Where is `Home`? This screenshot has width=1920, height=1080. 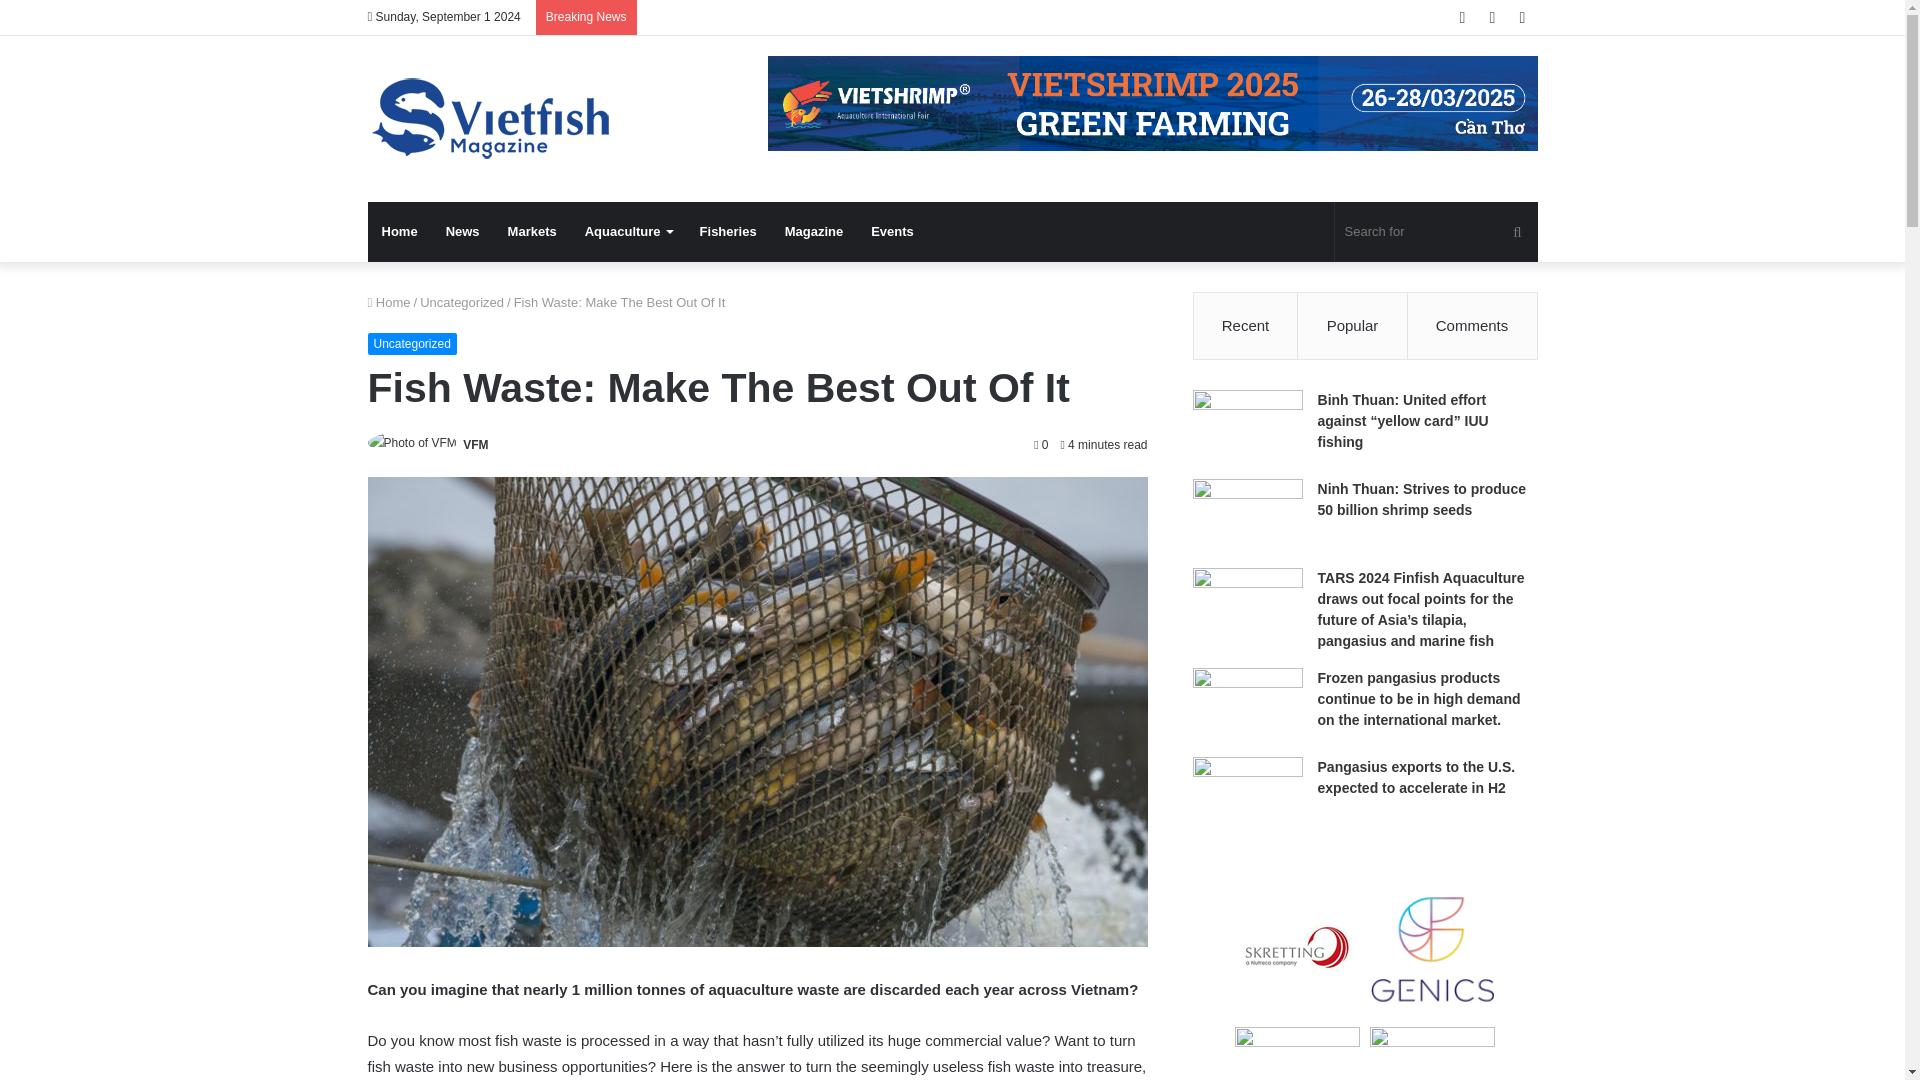 Home is located at coordinates (400, 232).